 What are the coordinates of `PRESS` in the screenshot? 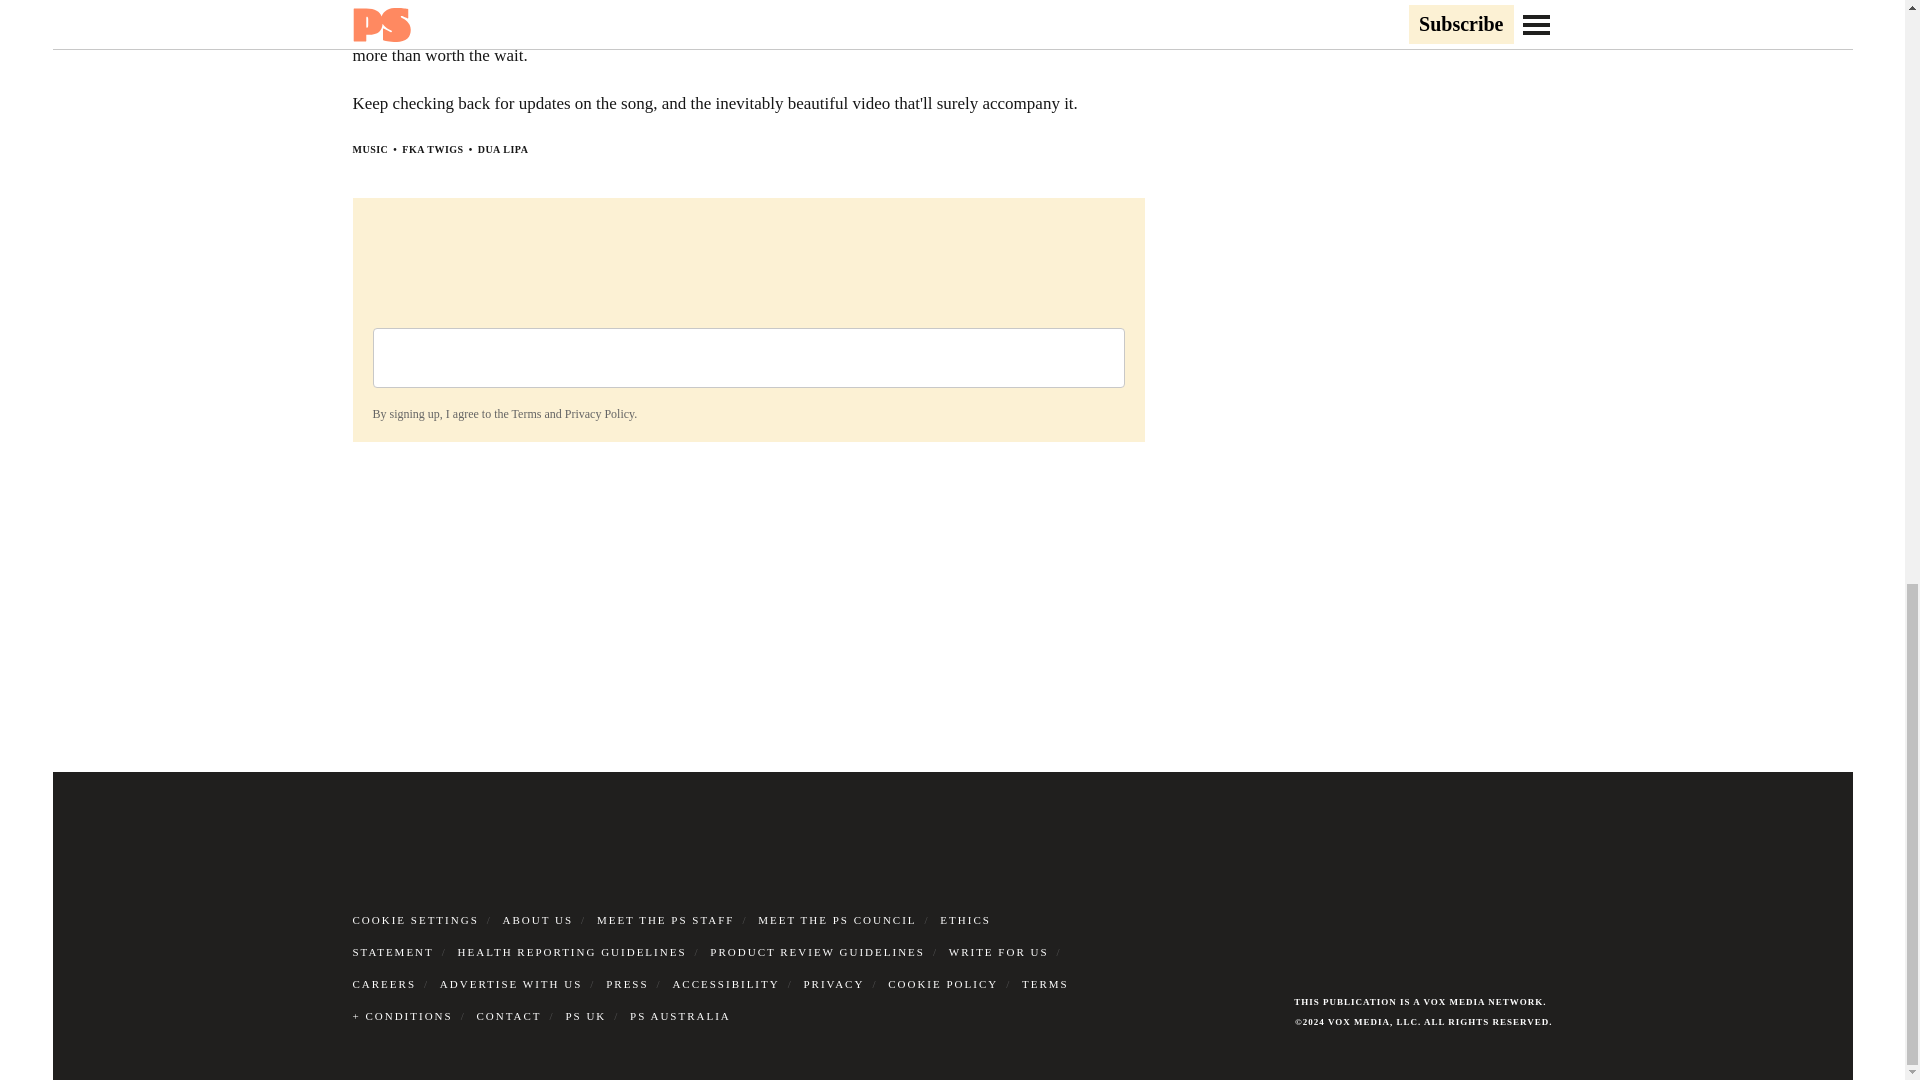 It's located at (627, 984).